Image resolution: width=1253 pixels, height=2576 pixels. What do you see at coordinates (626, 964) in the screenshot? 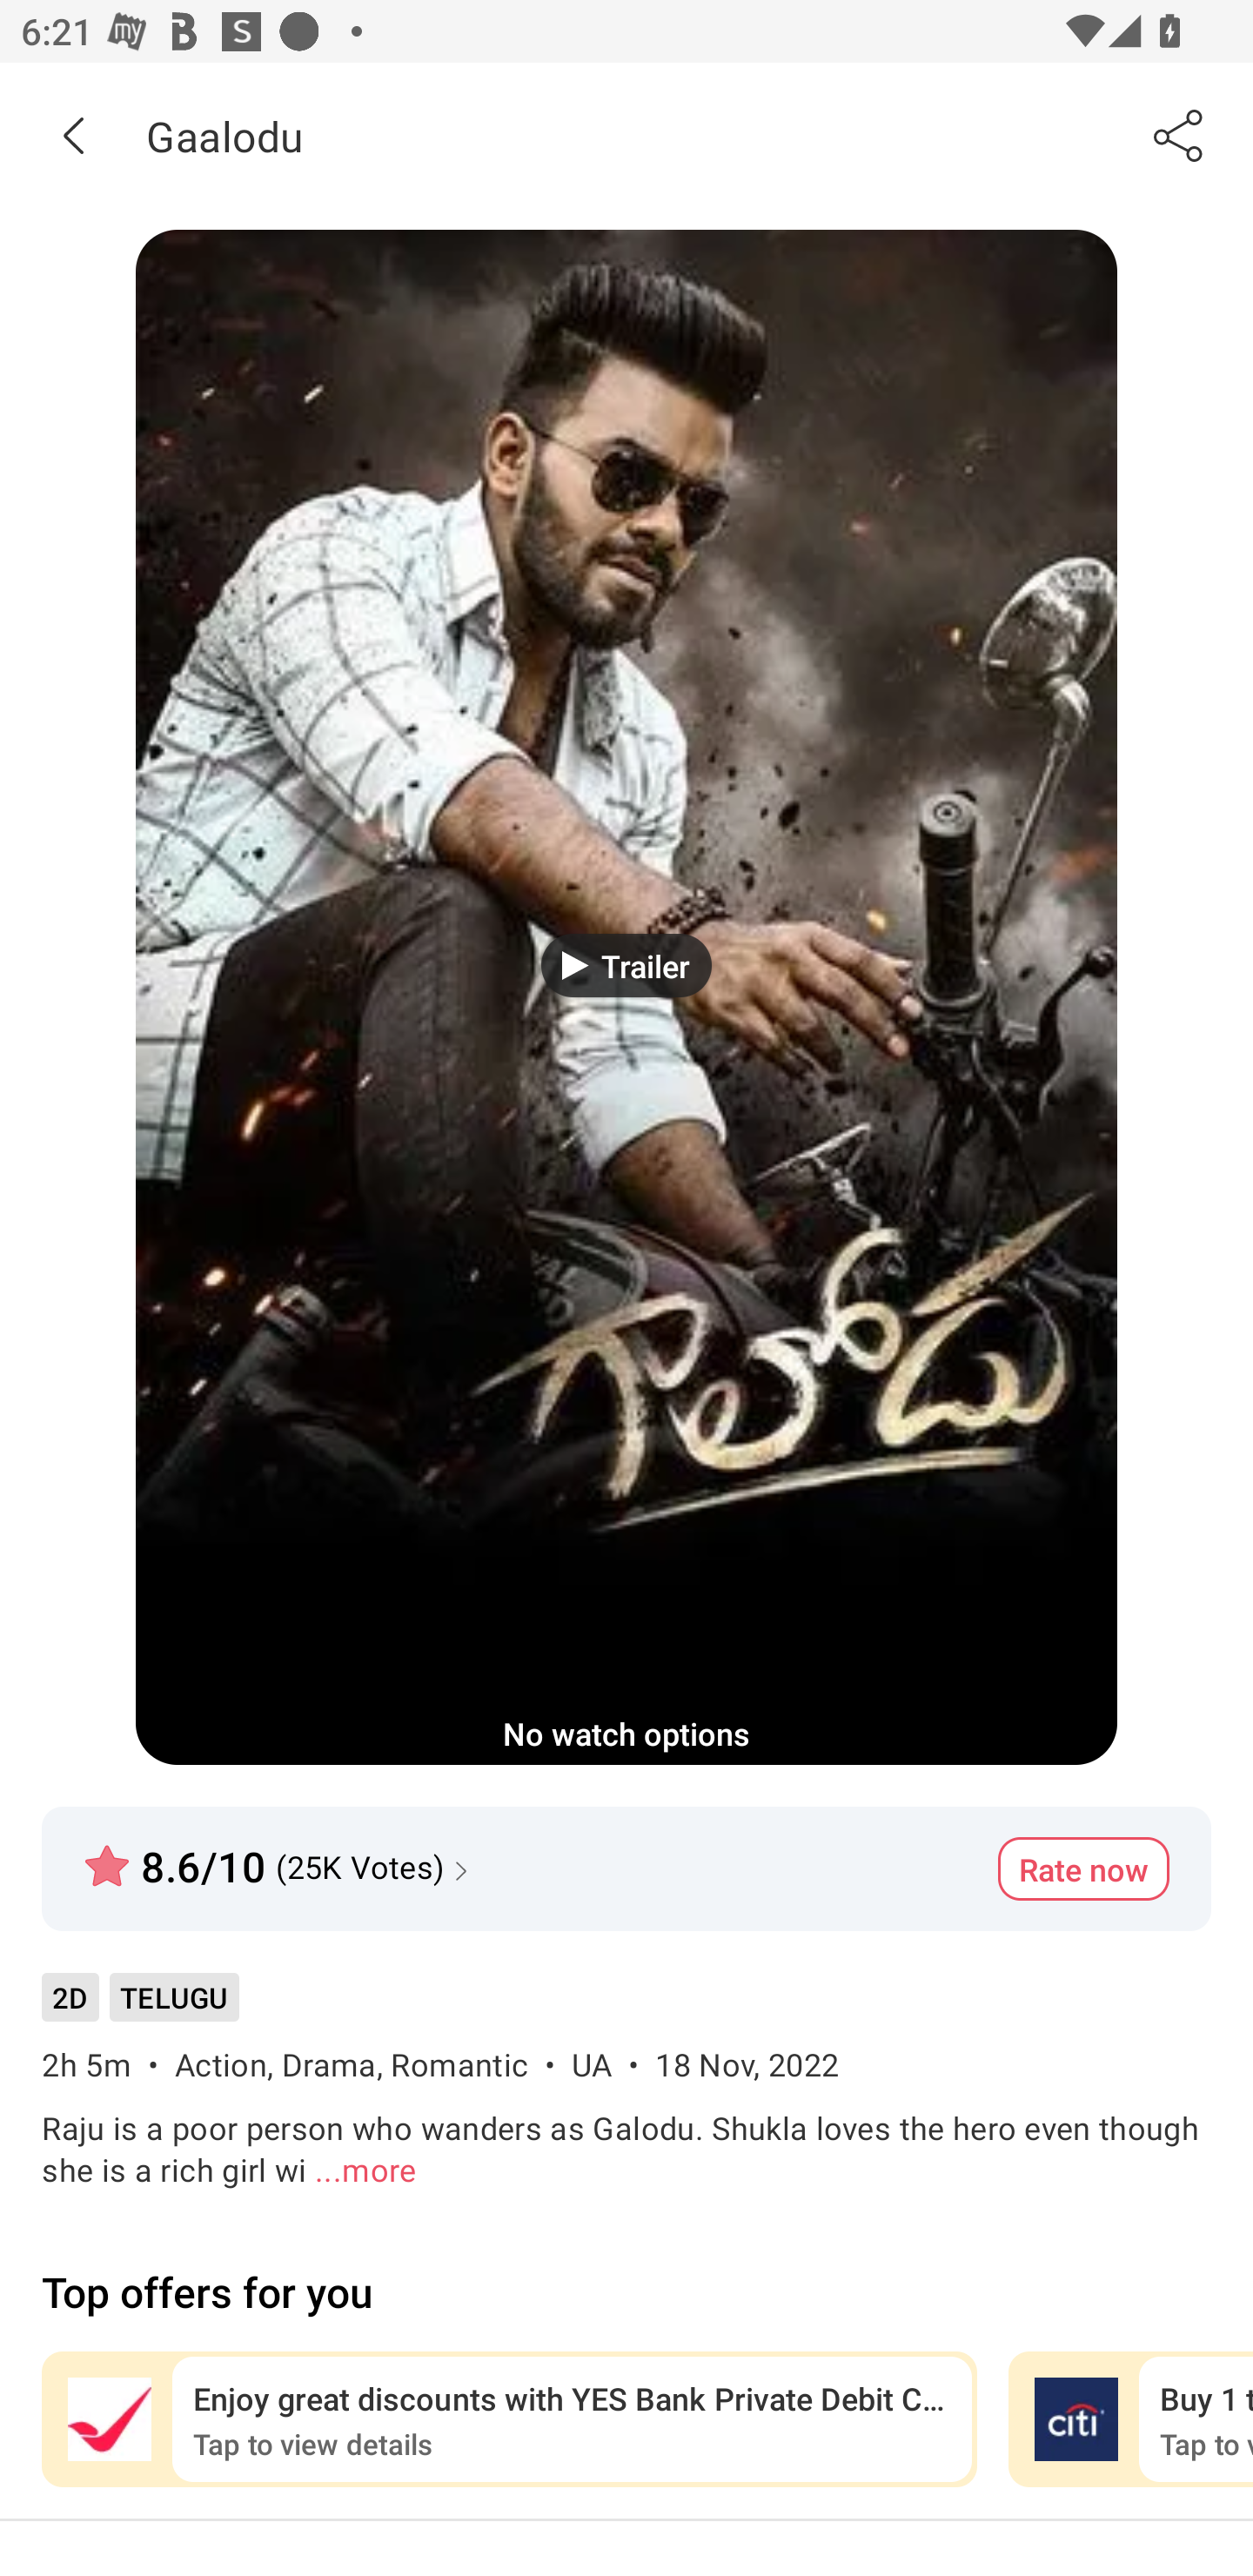
I see `Trailer` at bounding box center [626, 964].